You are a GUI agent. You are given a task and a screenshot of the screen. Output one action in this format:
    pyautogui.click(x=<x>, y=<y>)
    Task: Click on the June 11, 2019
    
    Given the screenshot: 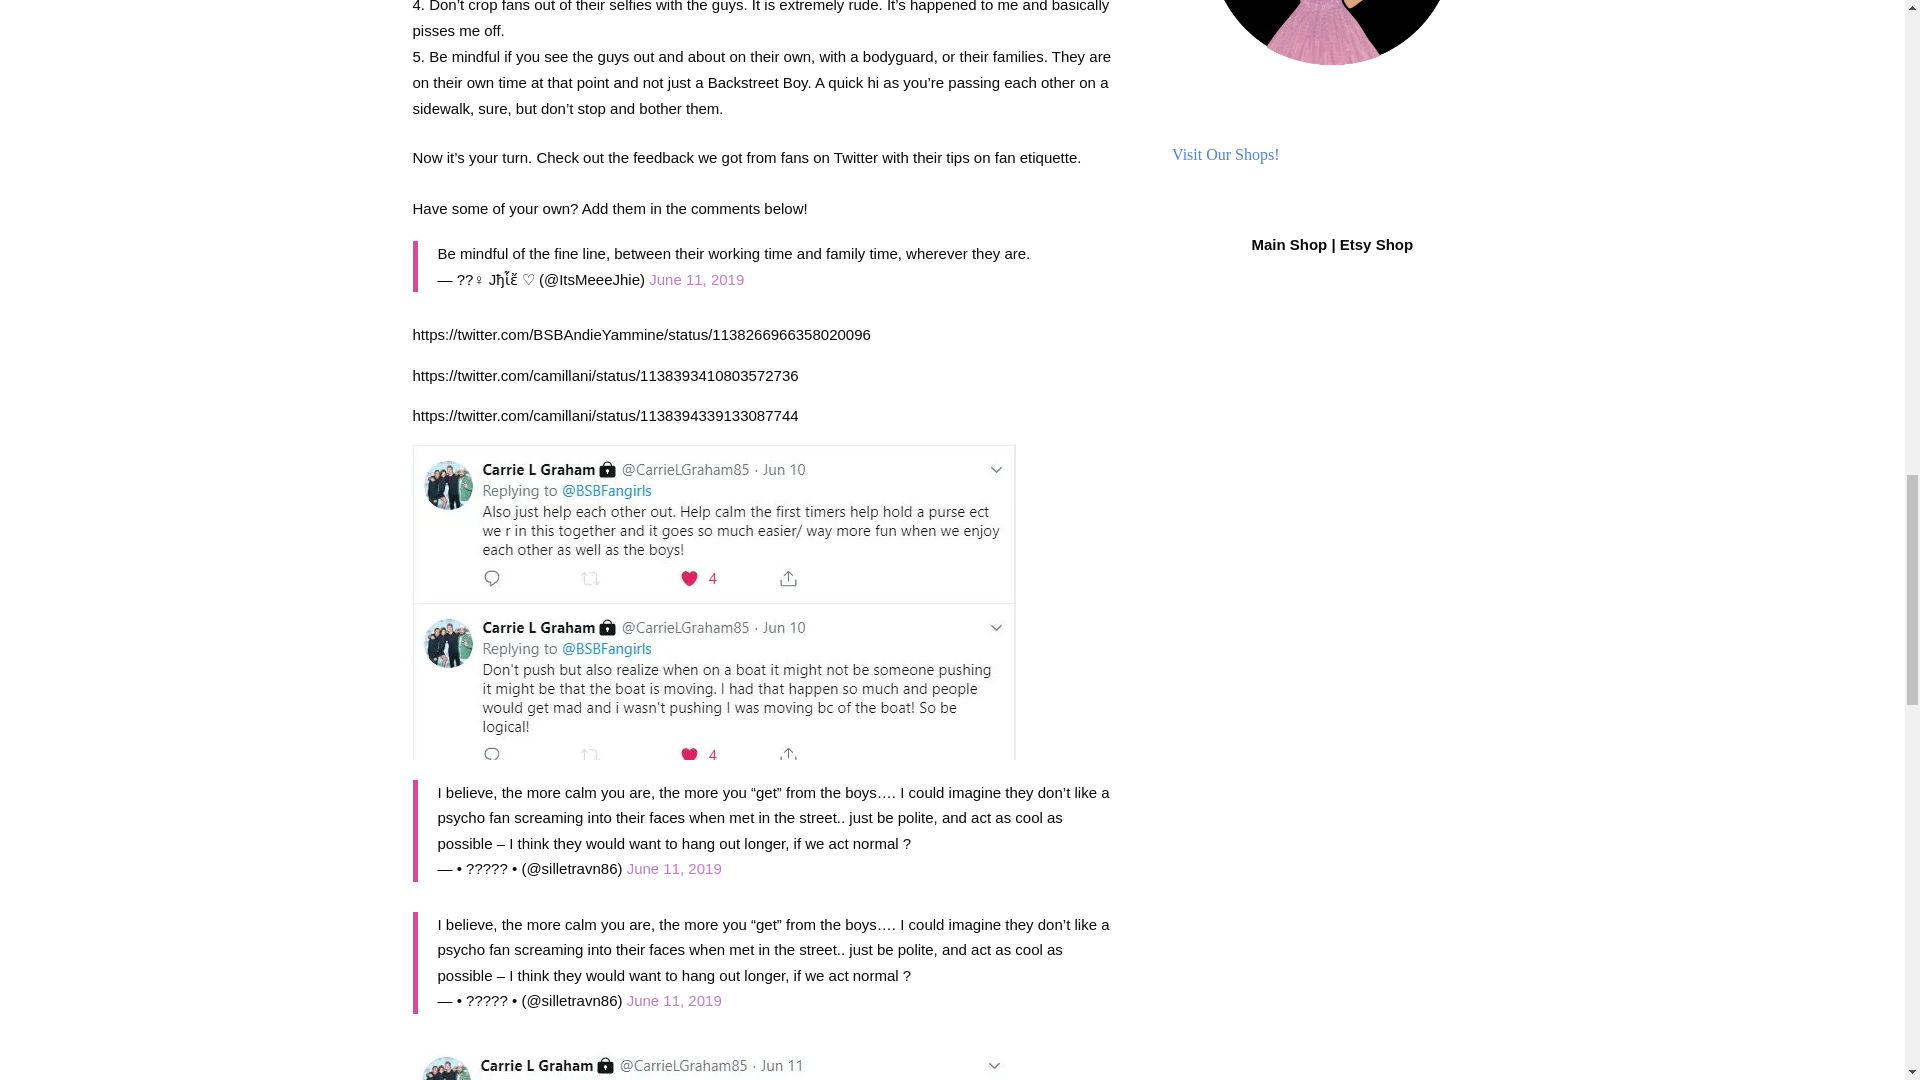 What is the action you would take?
    pyautogui.click(x=696, y=280)
    